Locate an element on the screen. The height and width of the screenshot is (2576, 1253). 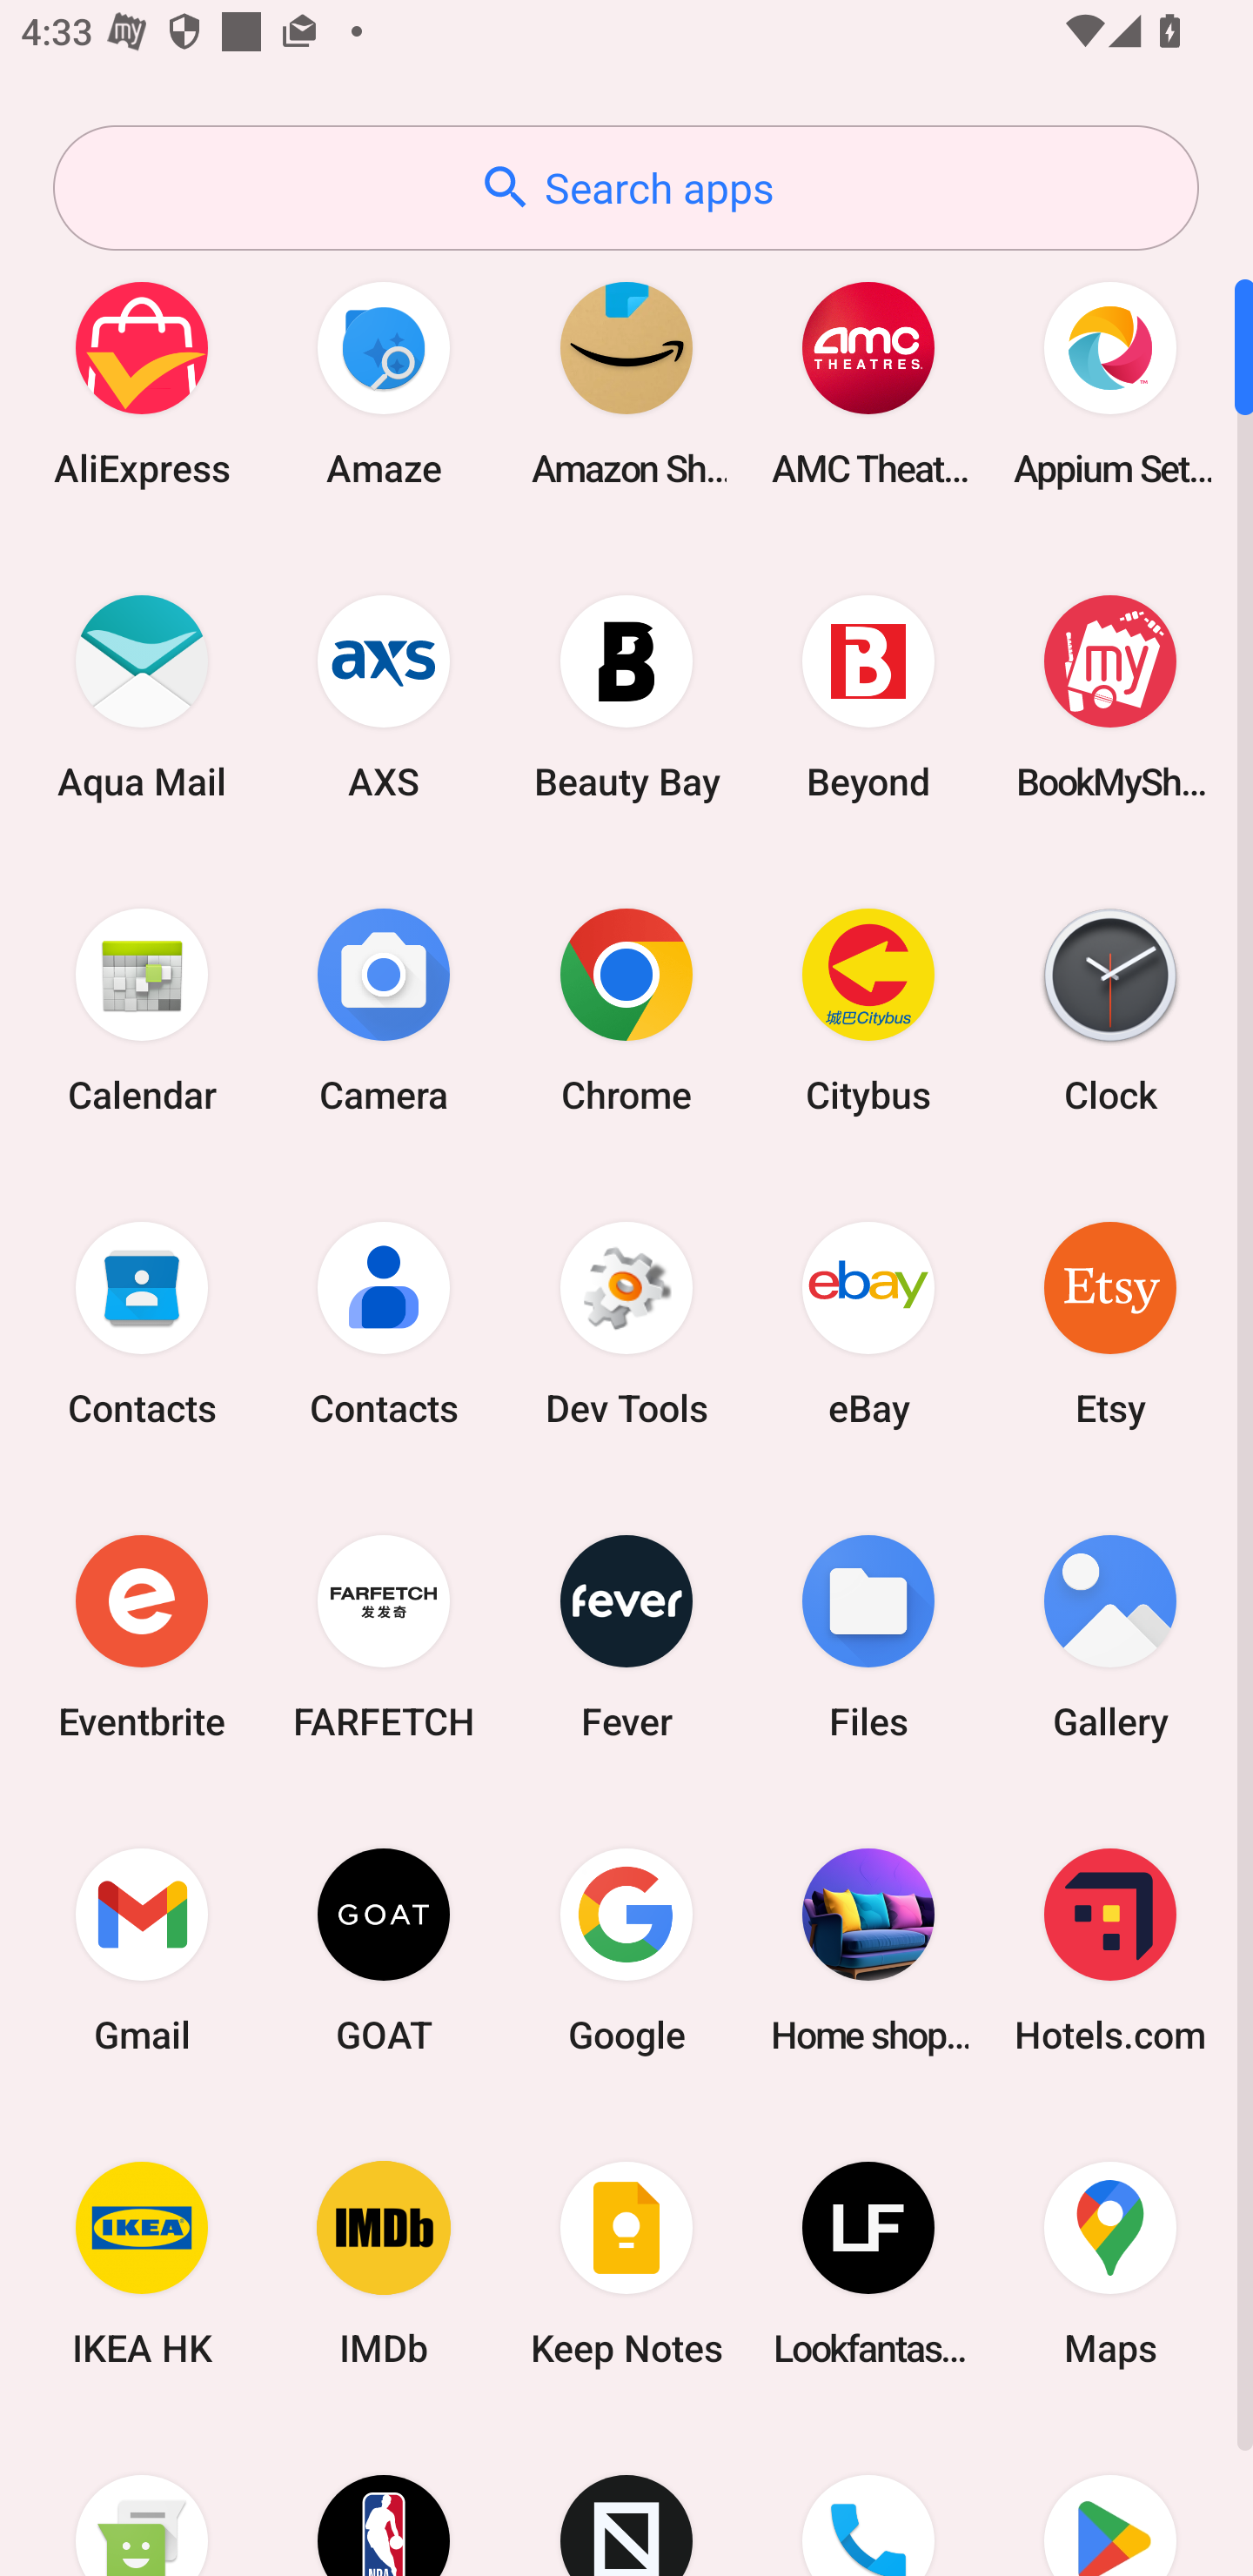
Hotels.com is located at coordinates (1110, 1949).